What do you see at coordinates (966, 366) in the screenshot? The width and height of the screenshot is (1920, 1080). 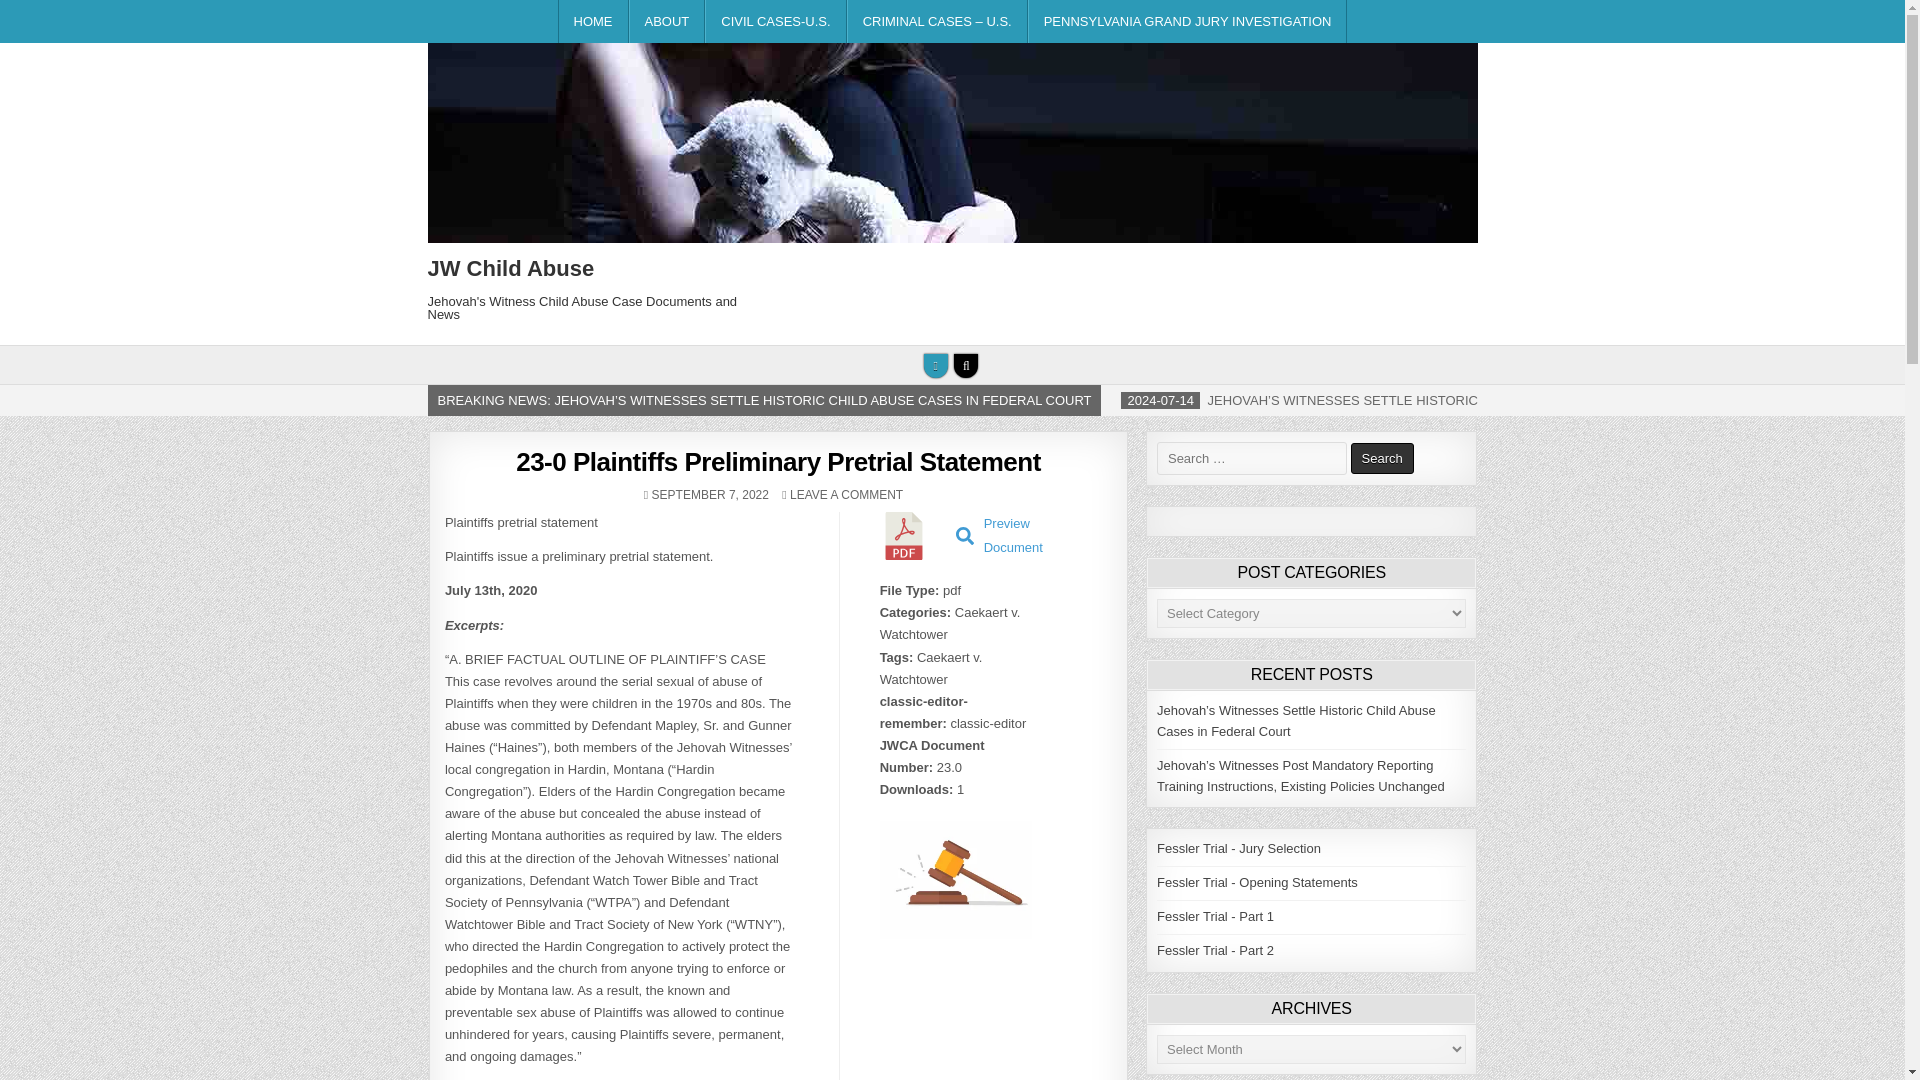 I see `Search` at bounding box center [966, 366].